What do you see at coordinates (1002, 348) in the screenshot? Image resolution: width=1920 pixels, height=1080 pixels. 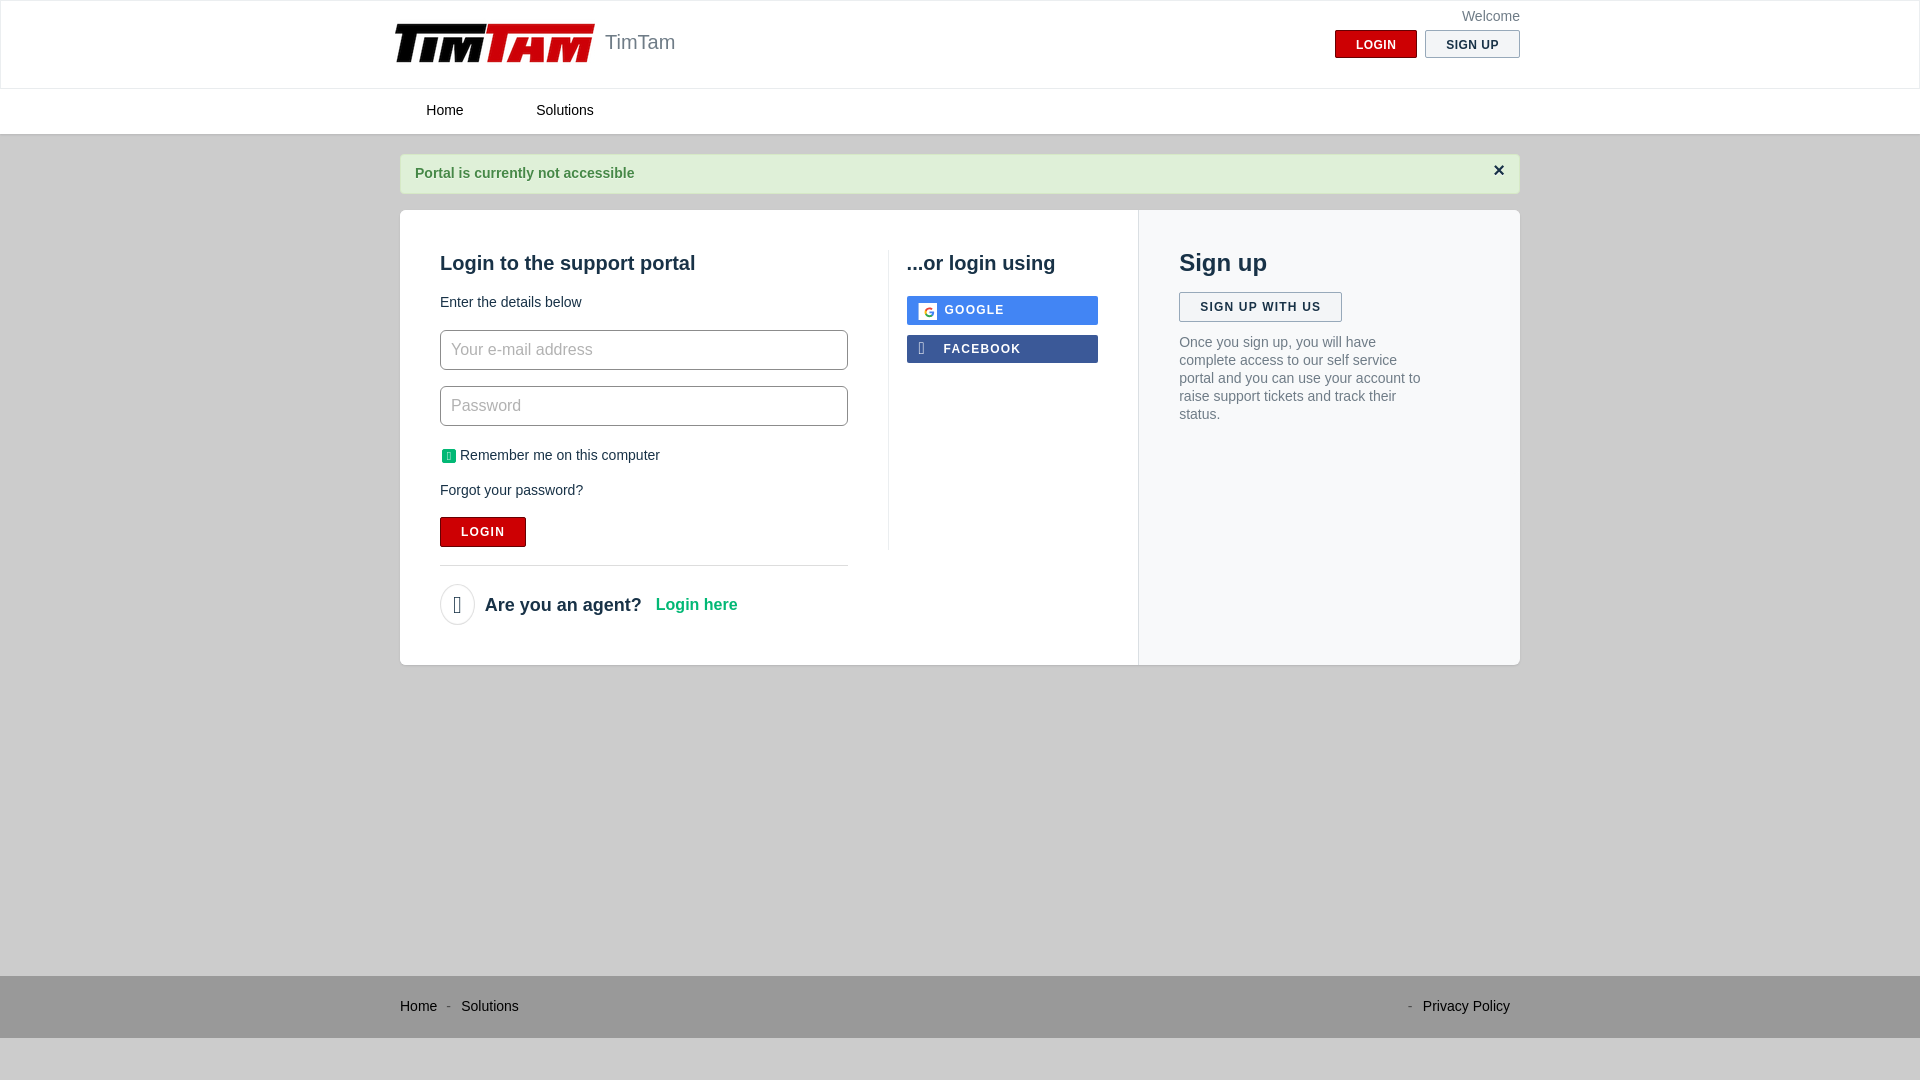 I see `FACEBOOK` at bounding box center [1002, 348].